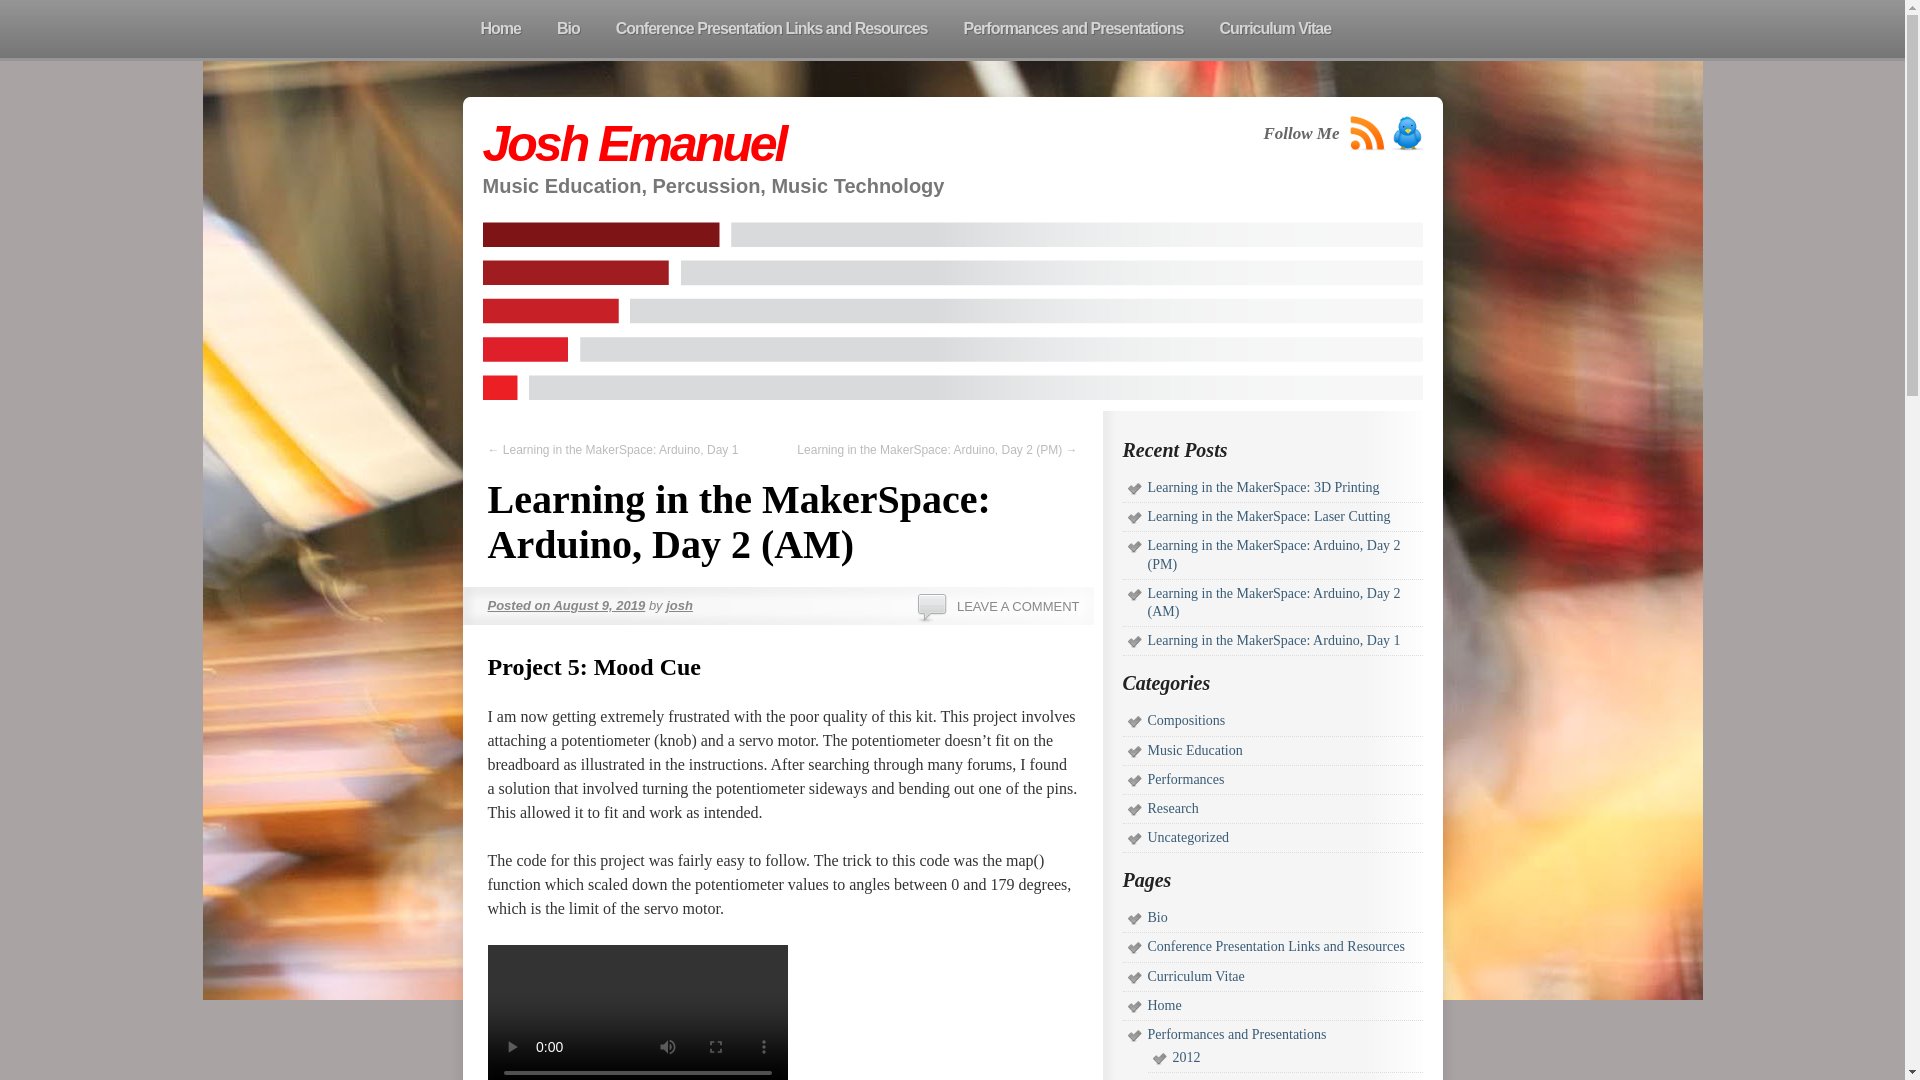 The width and height of the screenshot is (1920, 1080). What do you see at coordinates (1368, 133) in the screenshot?
I see `RSS Feed` at bounding box center [1368, 133].